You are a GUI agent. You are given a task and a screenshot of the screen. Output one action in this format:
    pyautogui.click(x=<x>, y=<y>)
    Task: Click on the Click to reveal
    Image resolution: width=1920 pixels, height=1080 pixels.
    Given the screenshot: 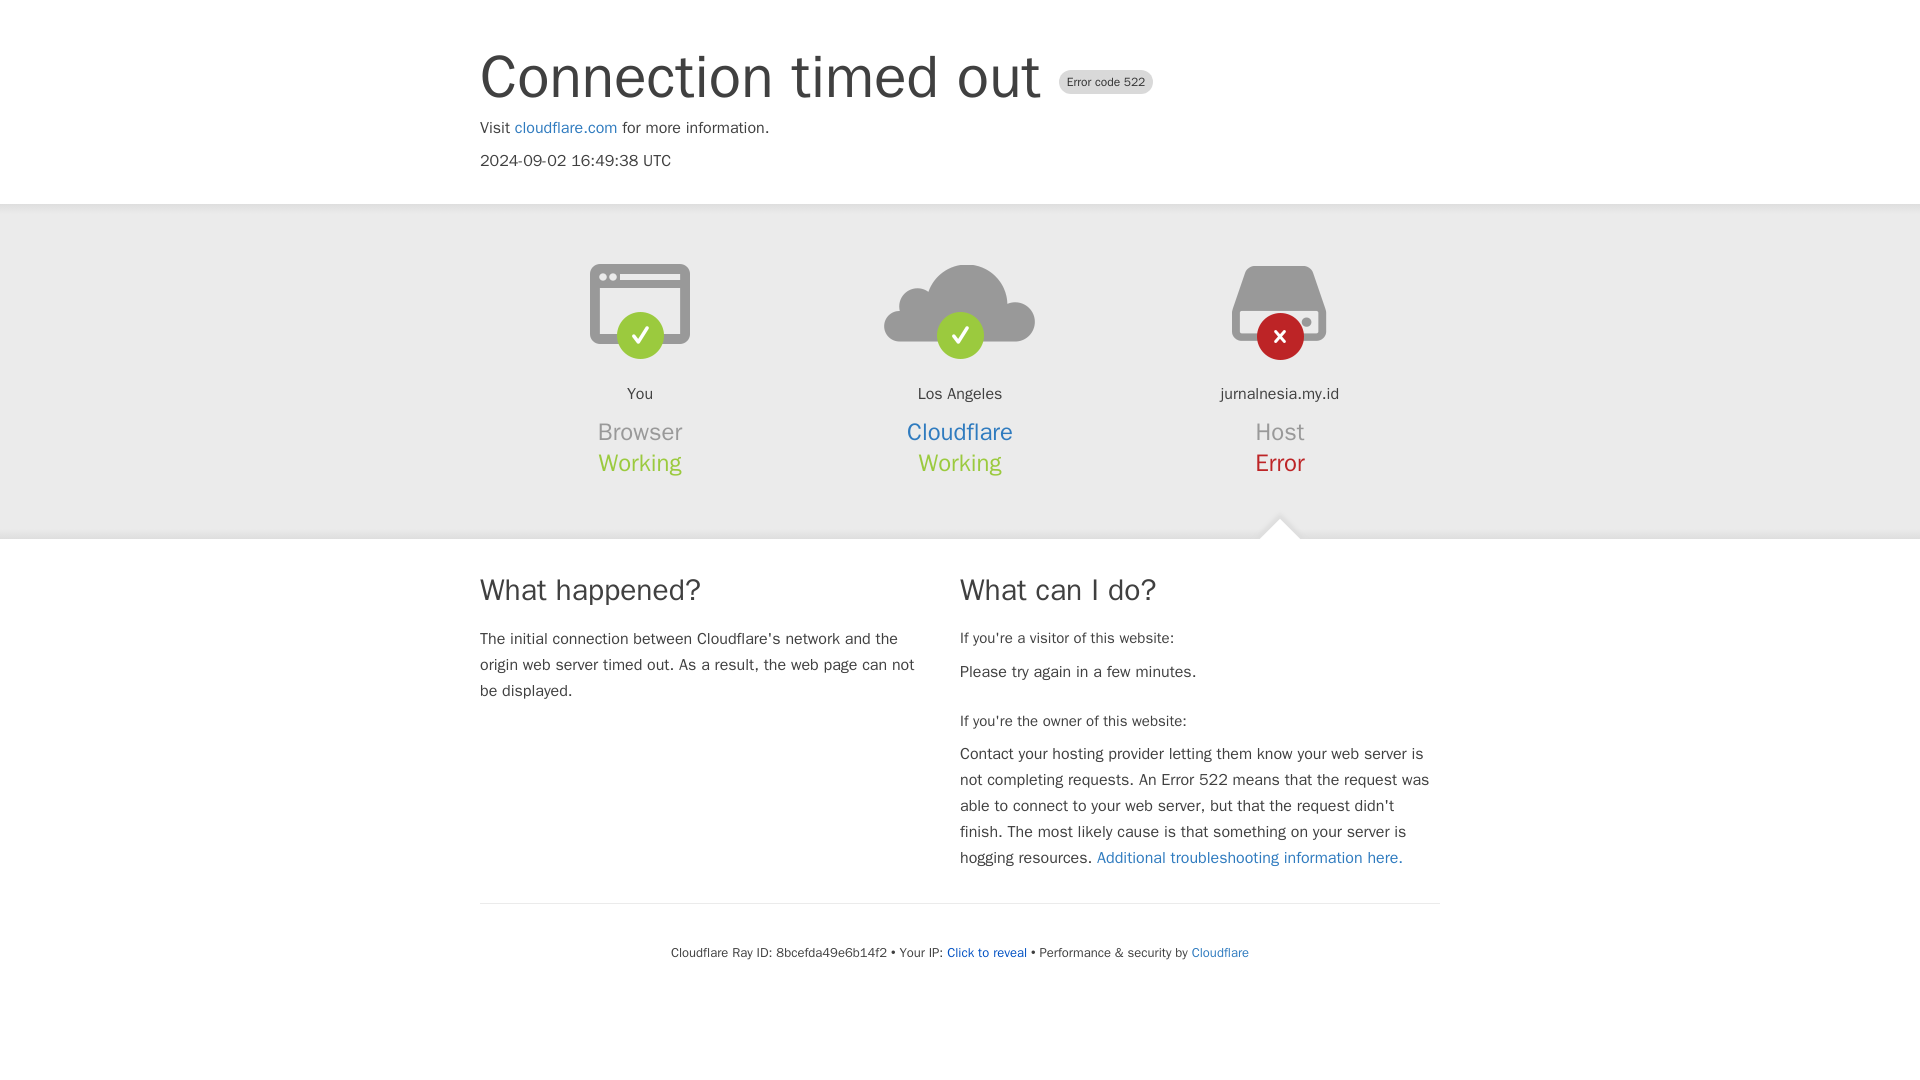 What is the action you would take?
    pyautogui.click(x=986, y=952)
    